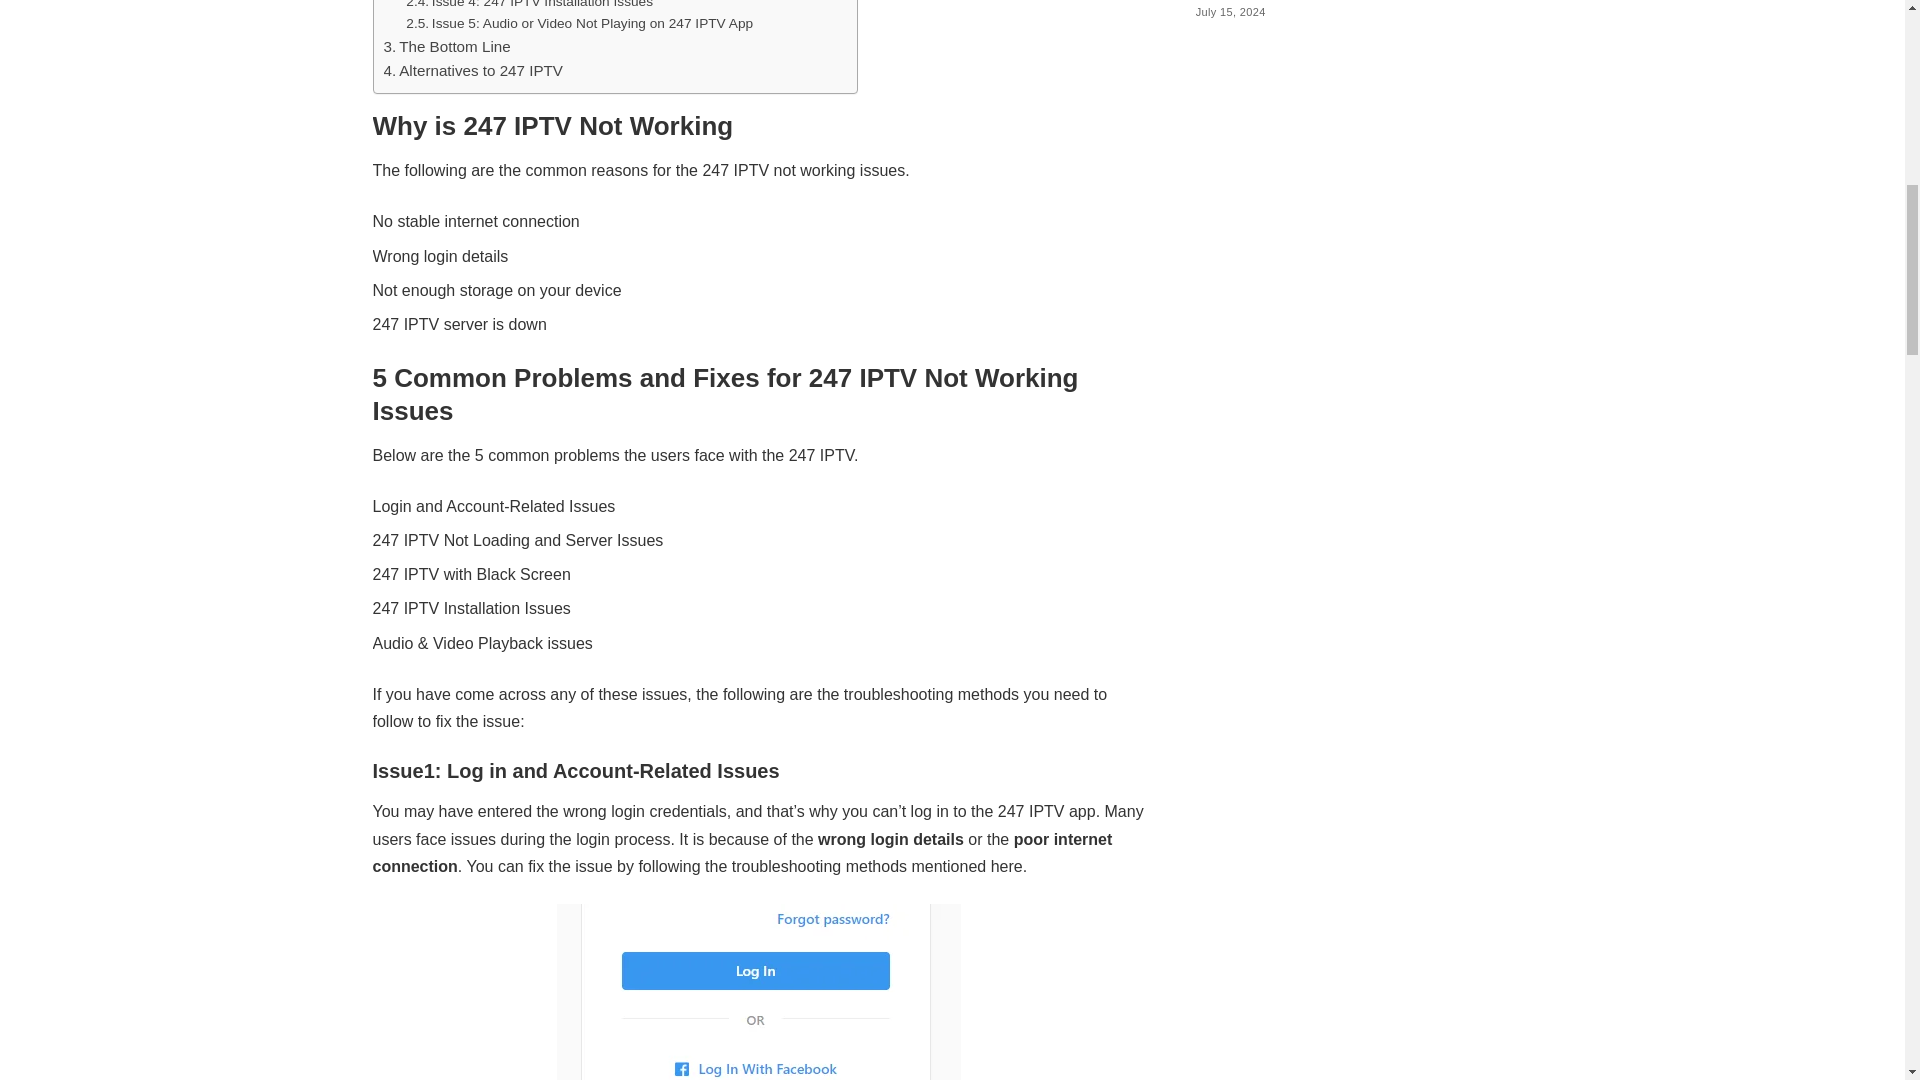 The image size is (1920, 1080). Describe the element at coordinates (578, 23) in the screenshot. I see `Issue 5: Audio or Video Not Playing on 247 IPTV App` at that location.